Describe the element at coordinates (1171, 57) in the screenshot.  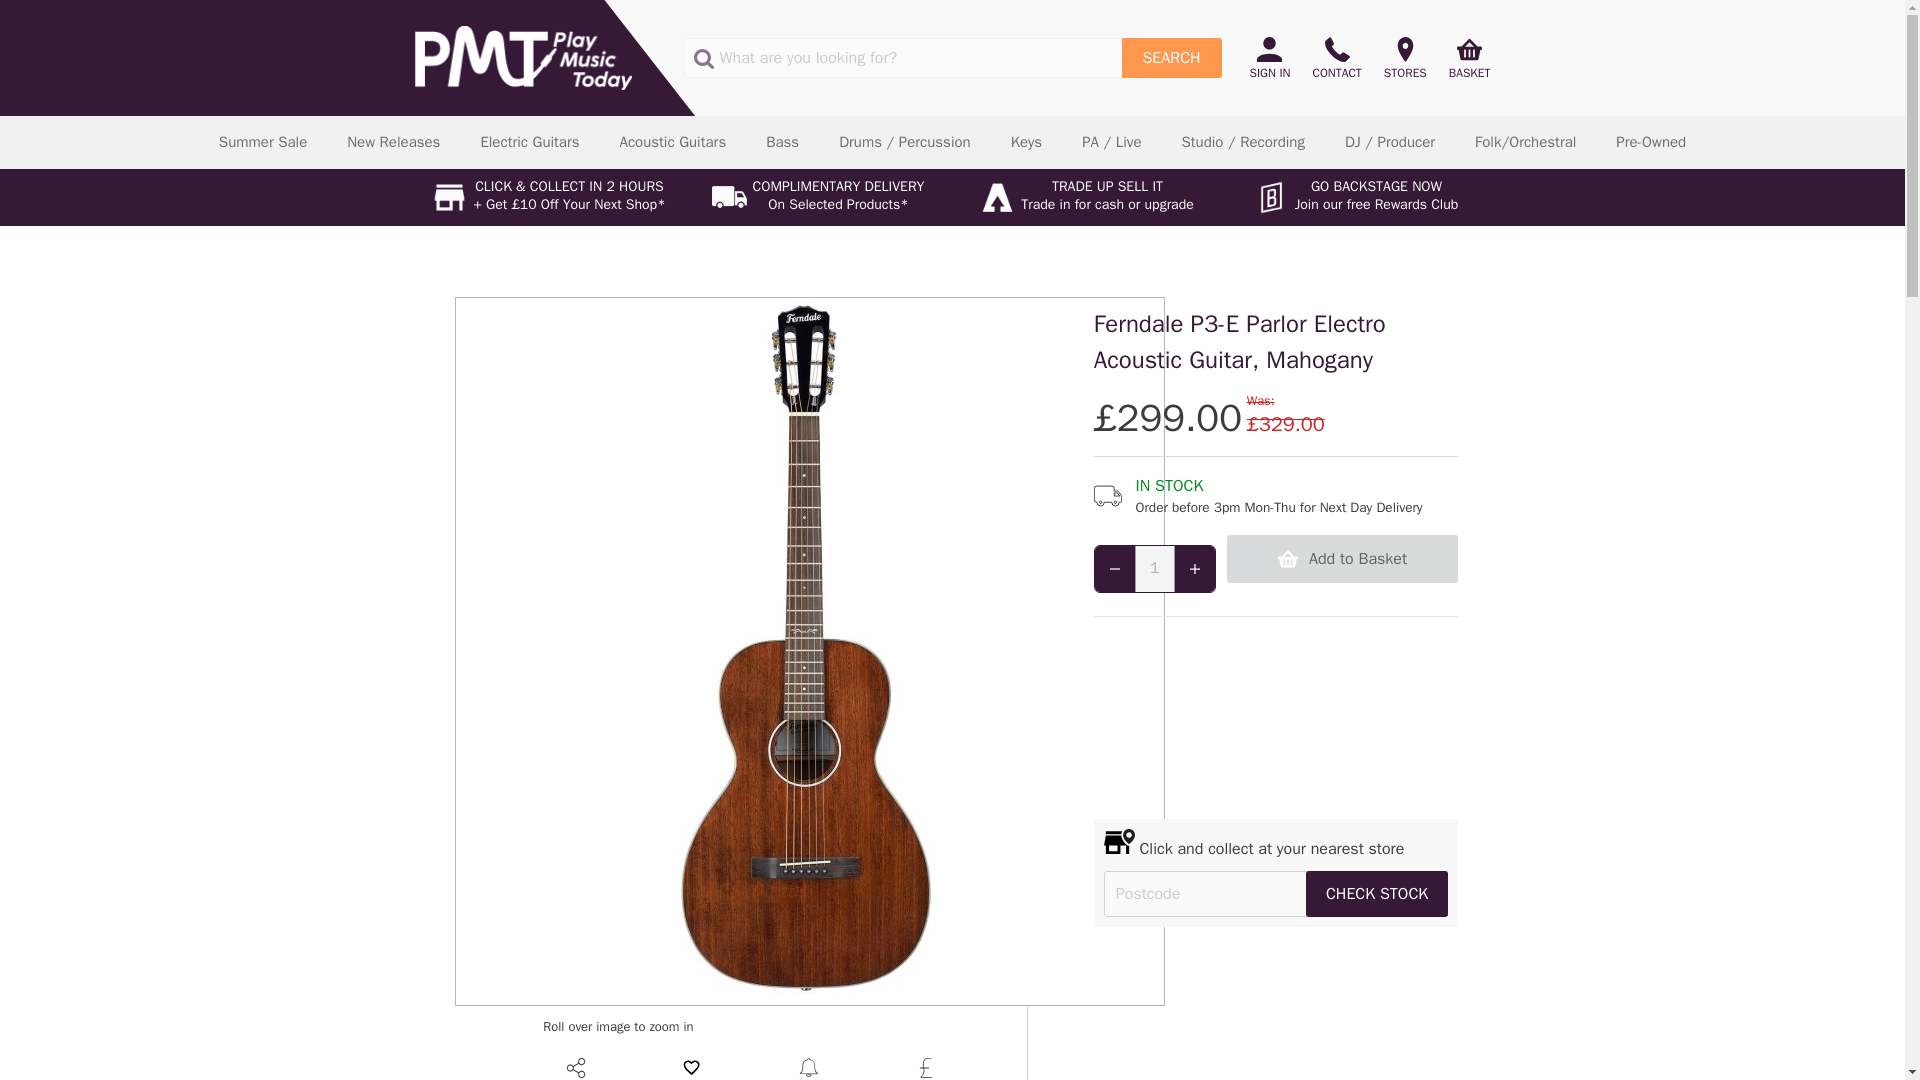
I see `Search` at that location.